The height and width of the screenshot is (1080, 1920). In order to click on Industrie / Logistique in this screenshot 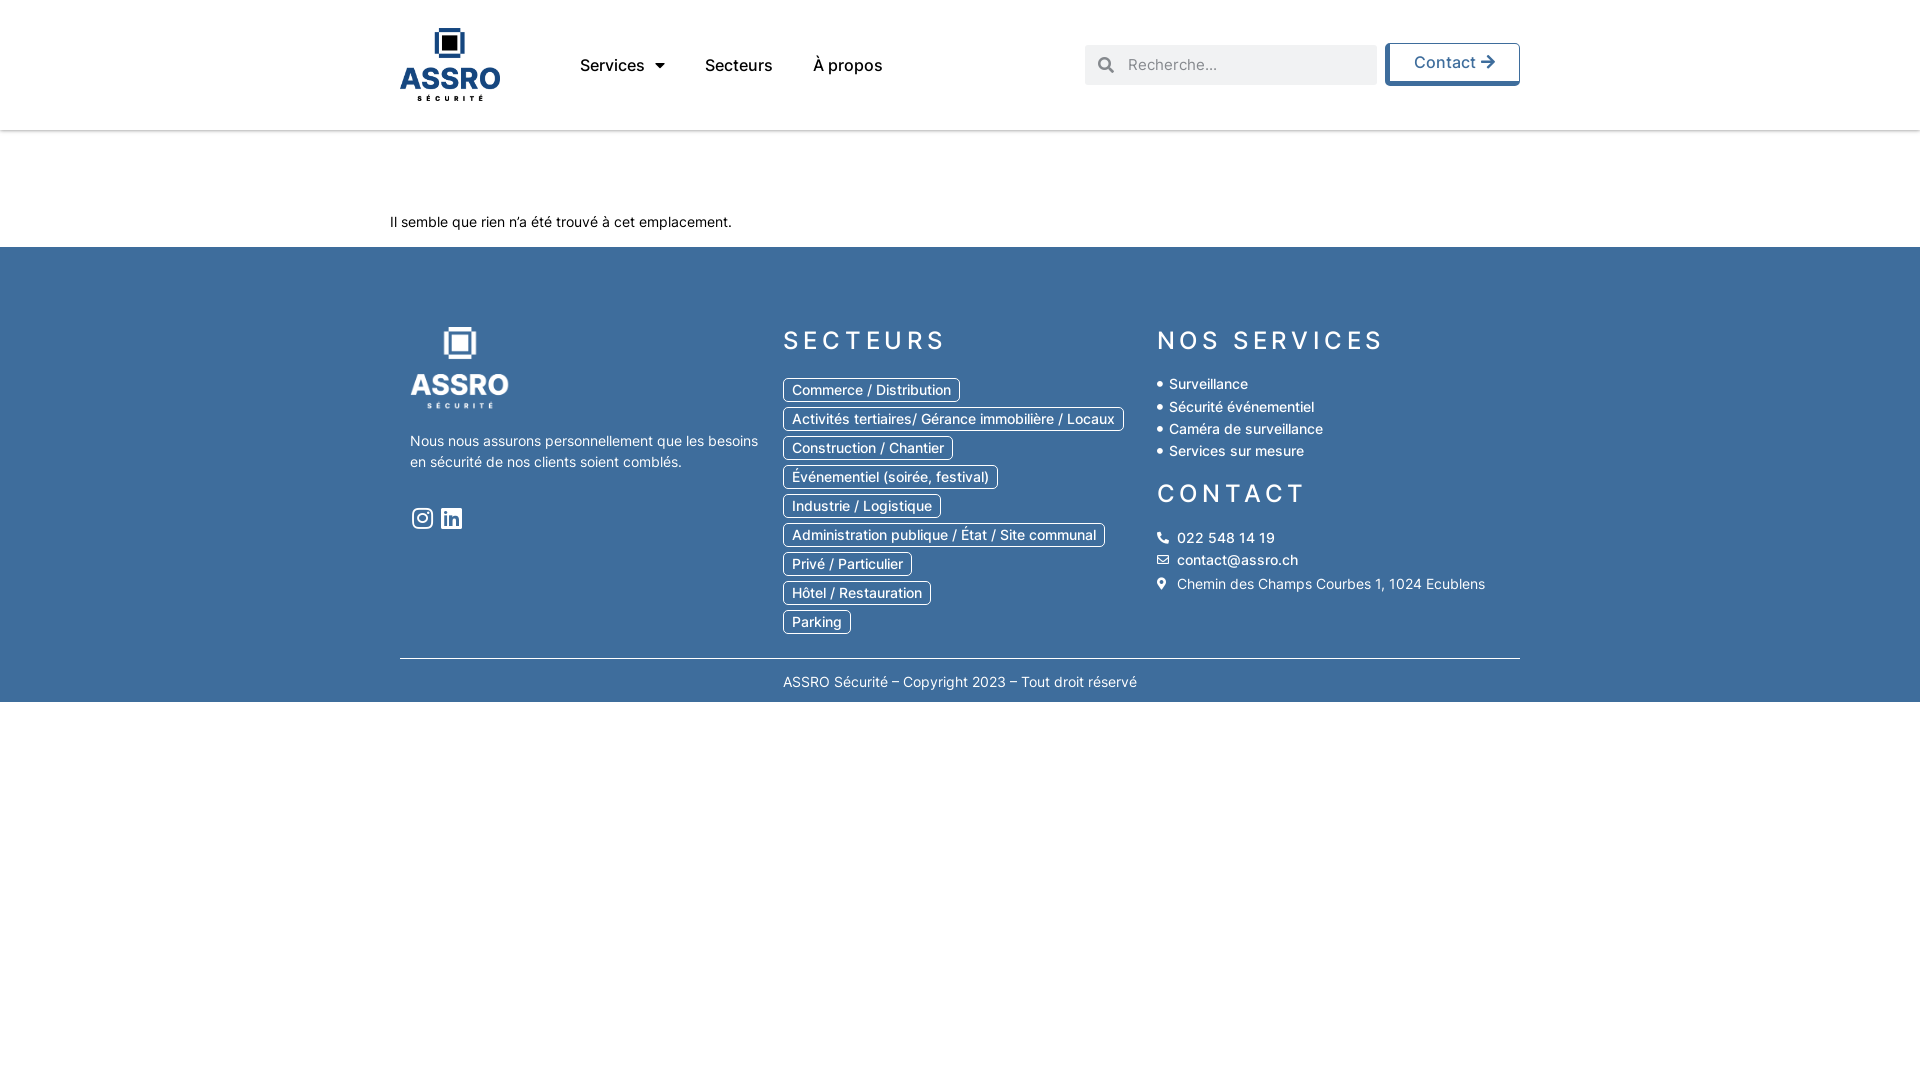, I will do `click(862, 506)`.